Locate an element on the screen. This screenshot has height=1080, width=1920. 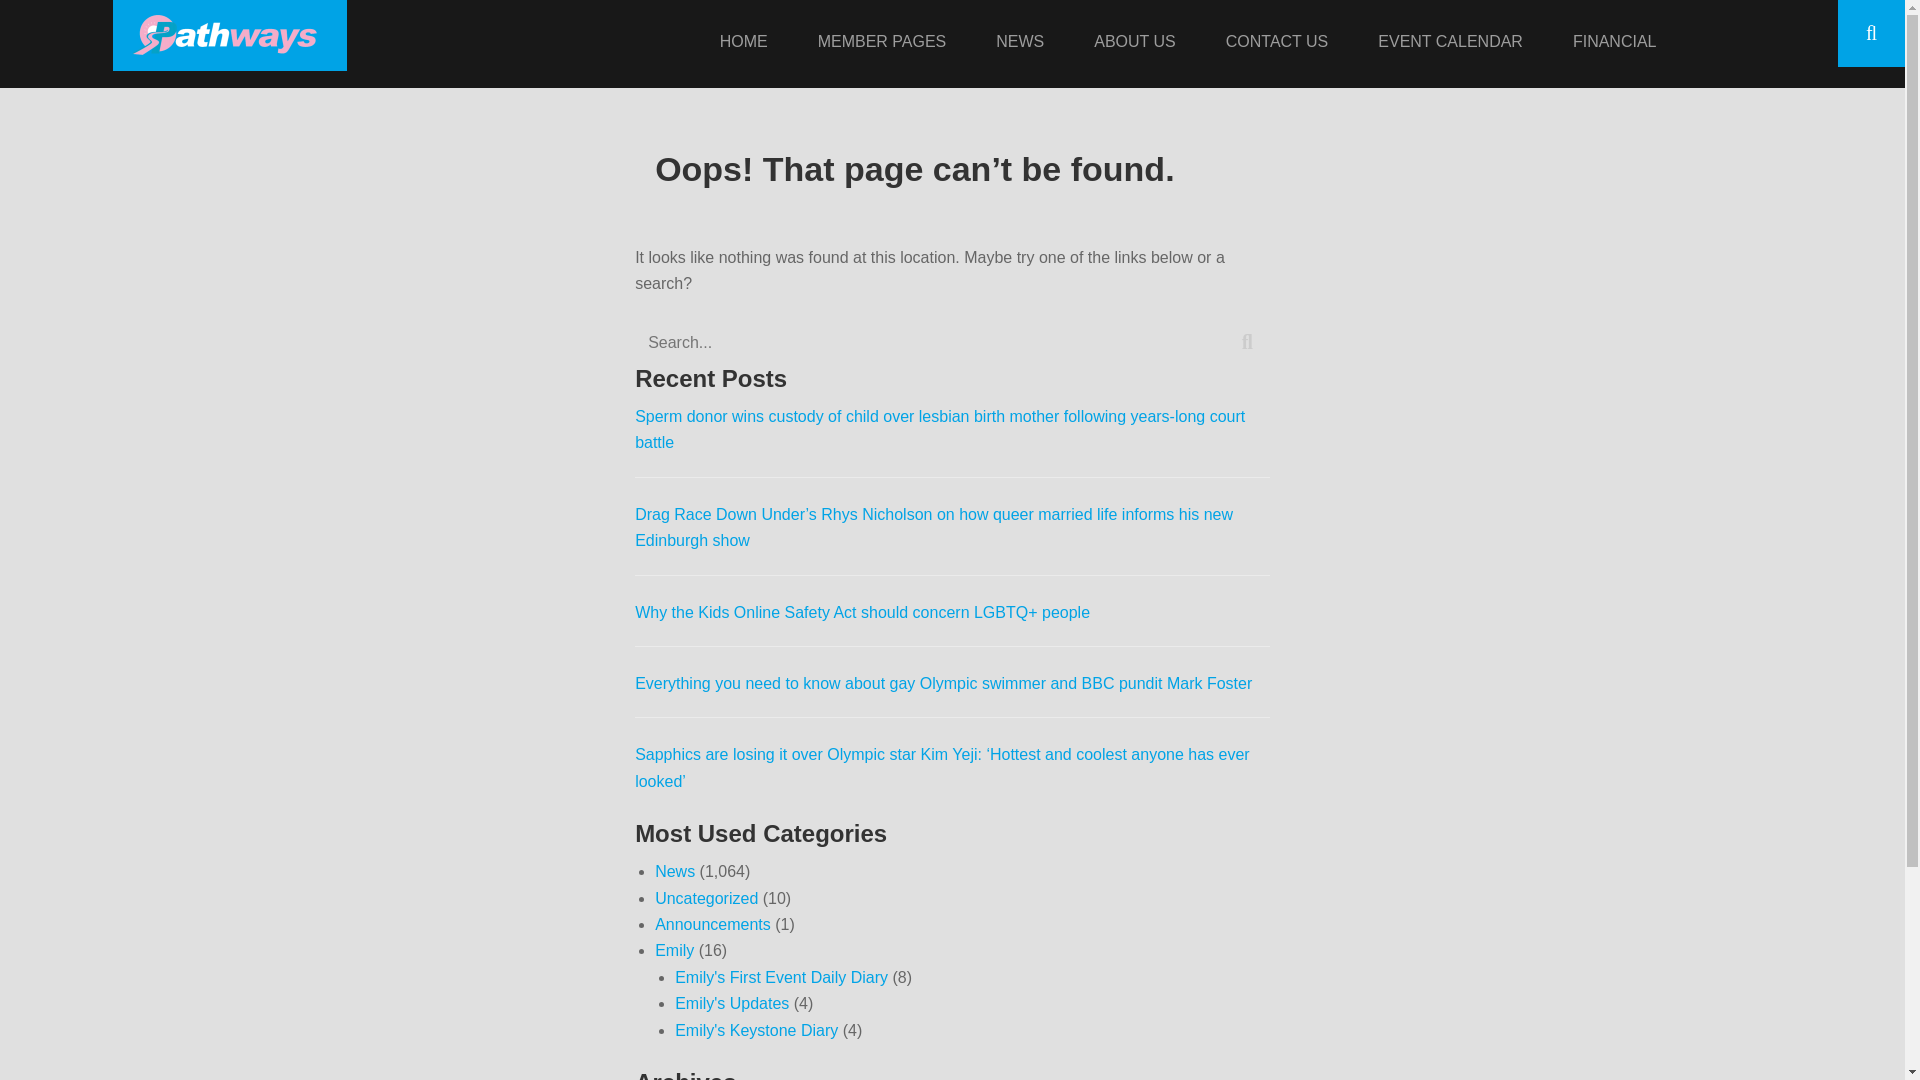
EVENT CALENDAR is located at coordinates (1450, 44).